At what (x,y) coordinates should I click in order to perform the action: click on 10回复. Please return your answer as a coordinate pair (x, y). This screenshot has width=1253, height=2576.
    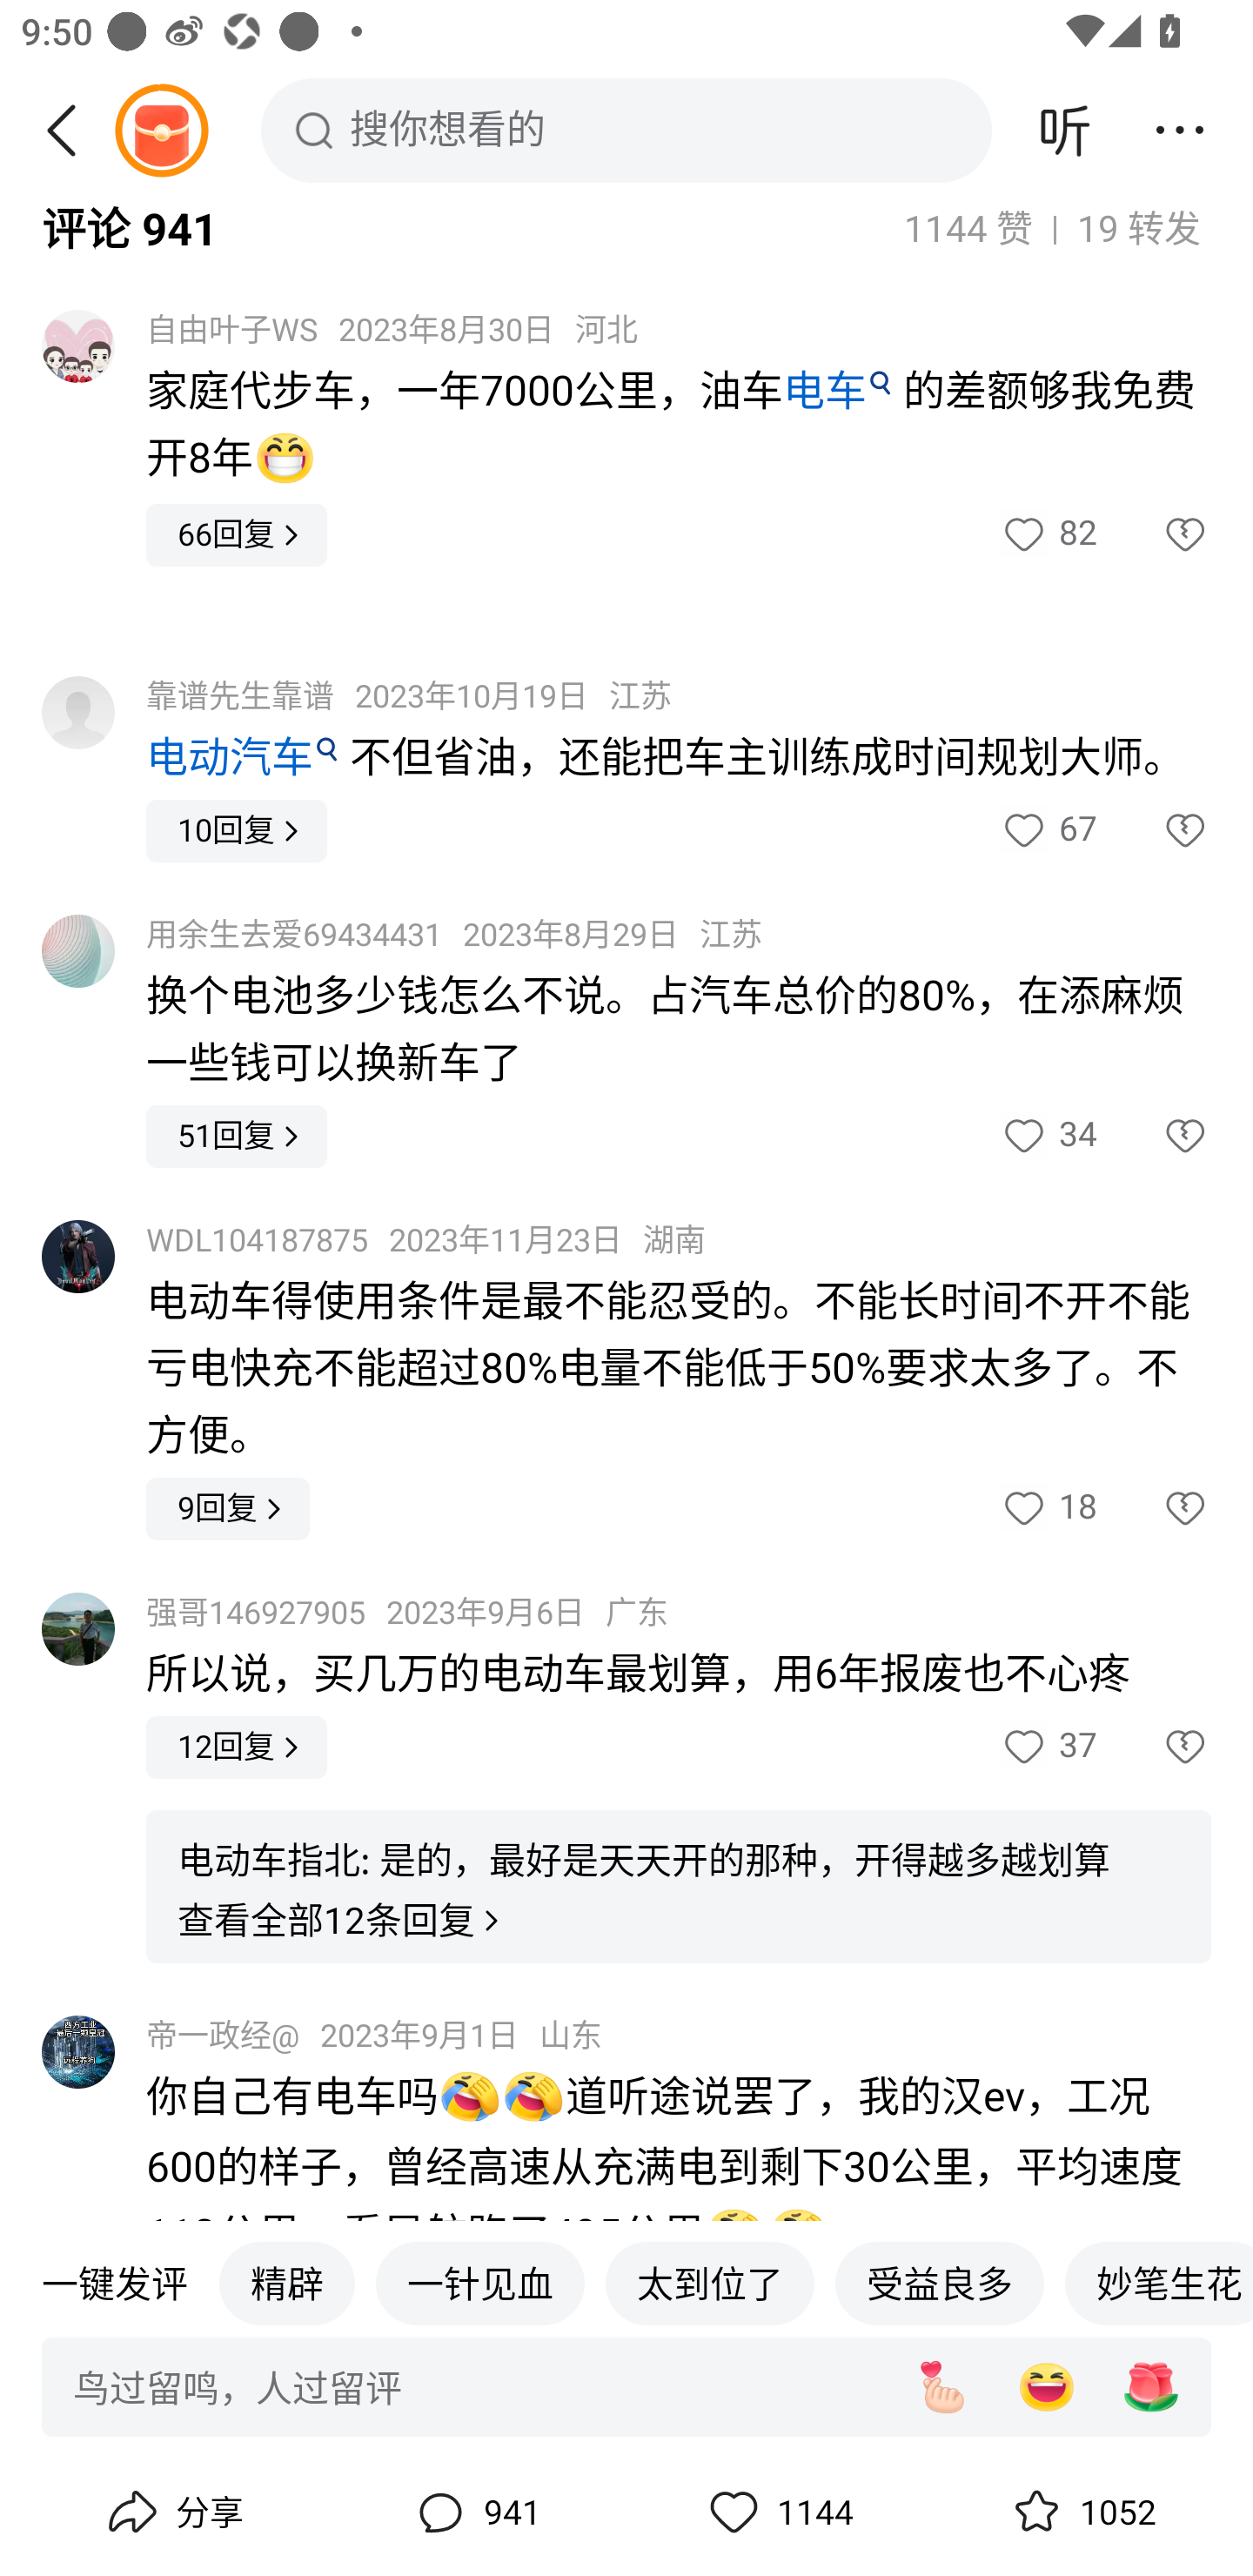
    Looking at the image, I should click on (237, 830).